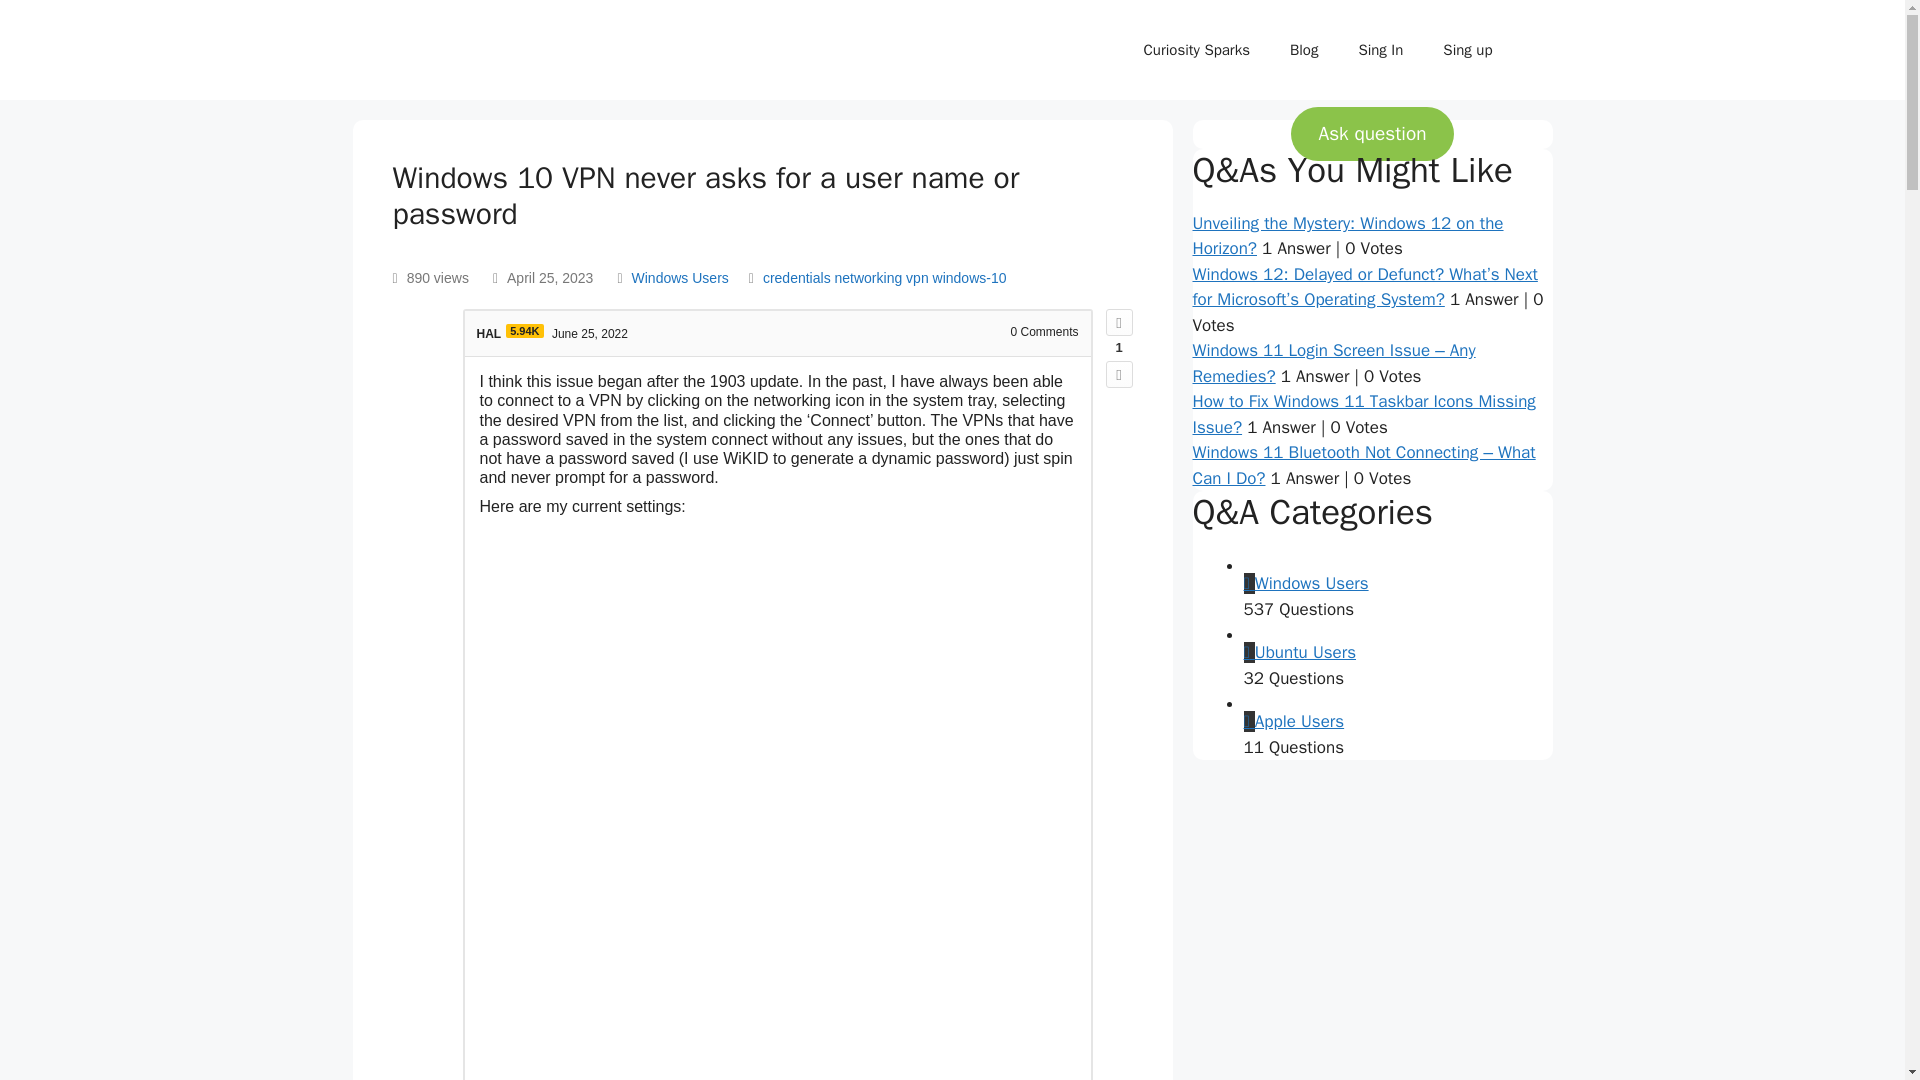  What do you see at coordinates (868, 278) in the screenshot?
I see `networking` at bounding box center [868, 278].